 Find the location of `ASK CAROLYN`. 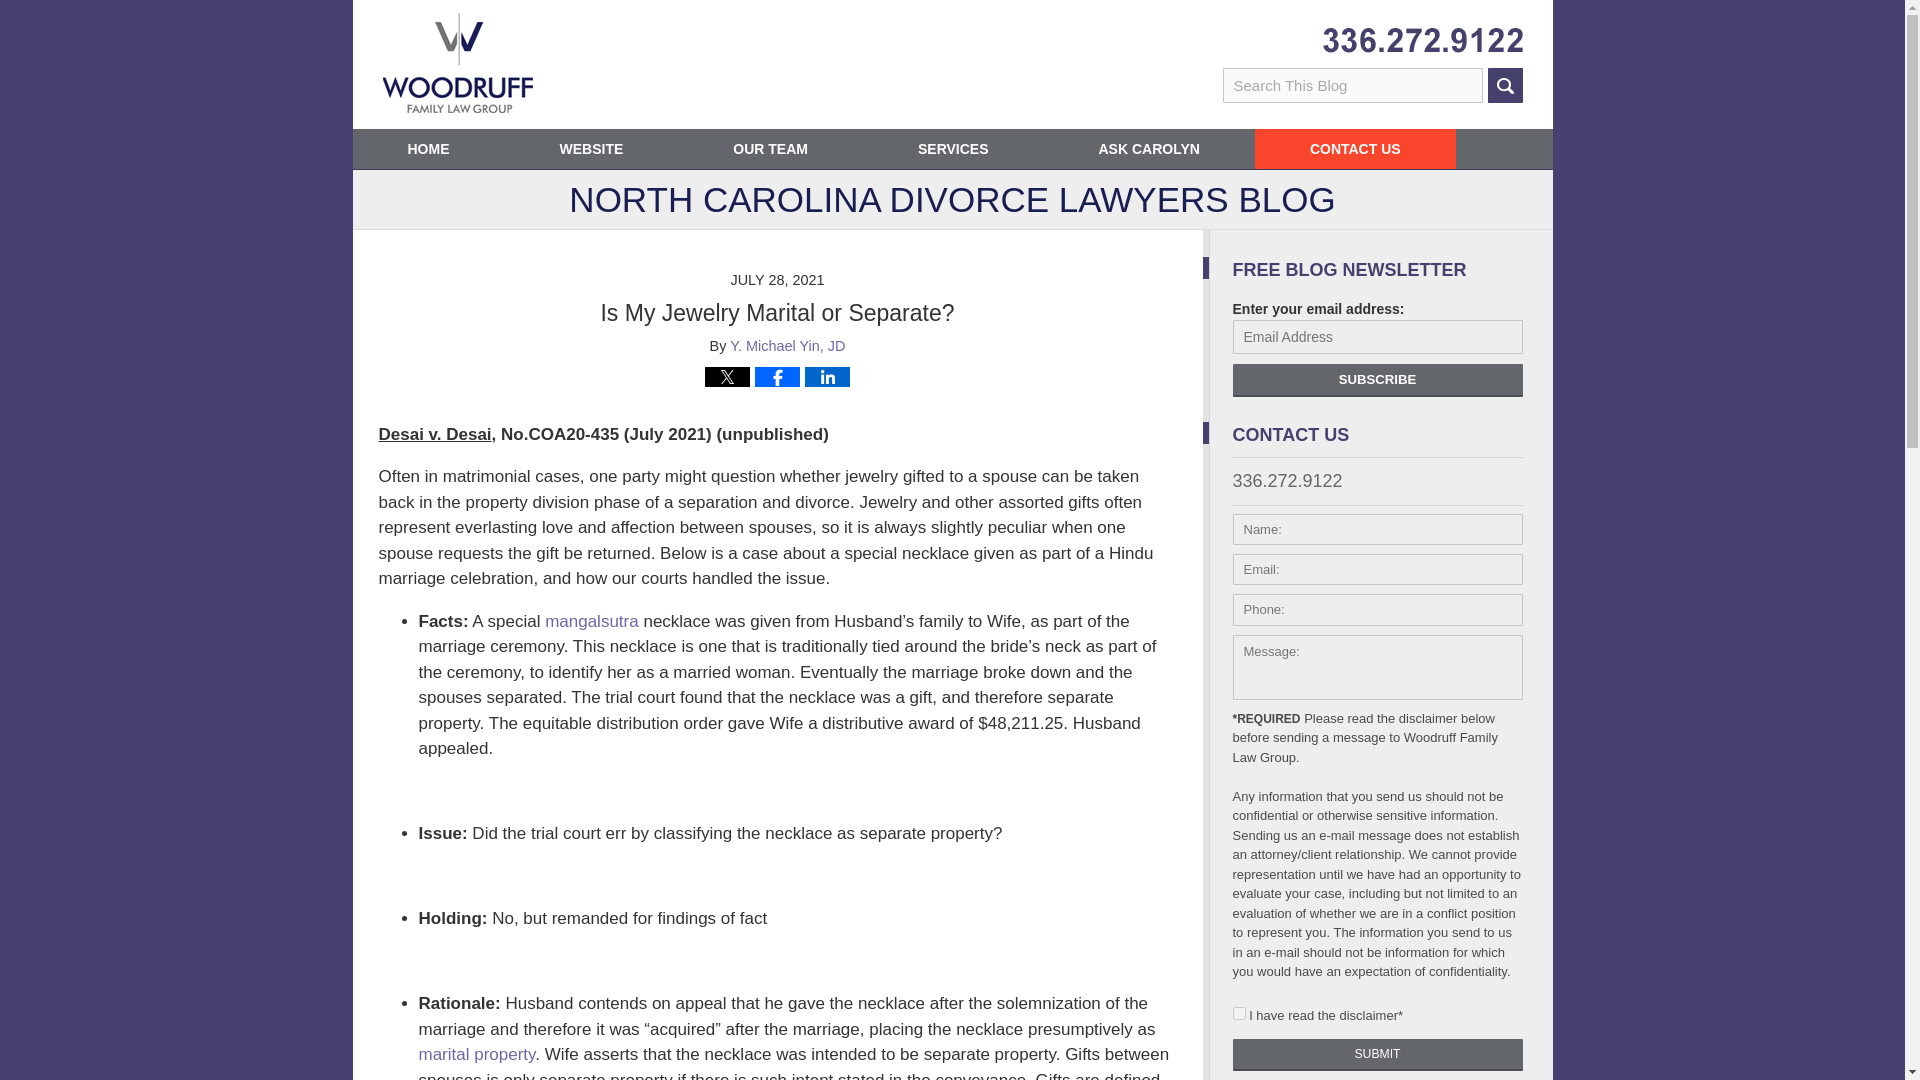

ASK CAROLYN is located at coordinates (1150, 148).